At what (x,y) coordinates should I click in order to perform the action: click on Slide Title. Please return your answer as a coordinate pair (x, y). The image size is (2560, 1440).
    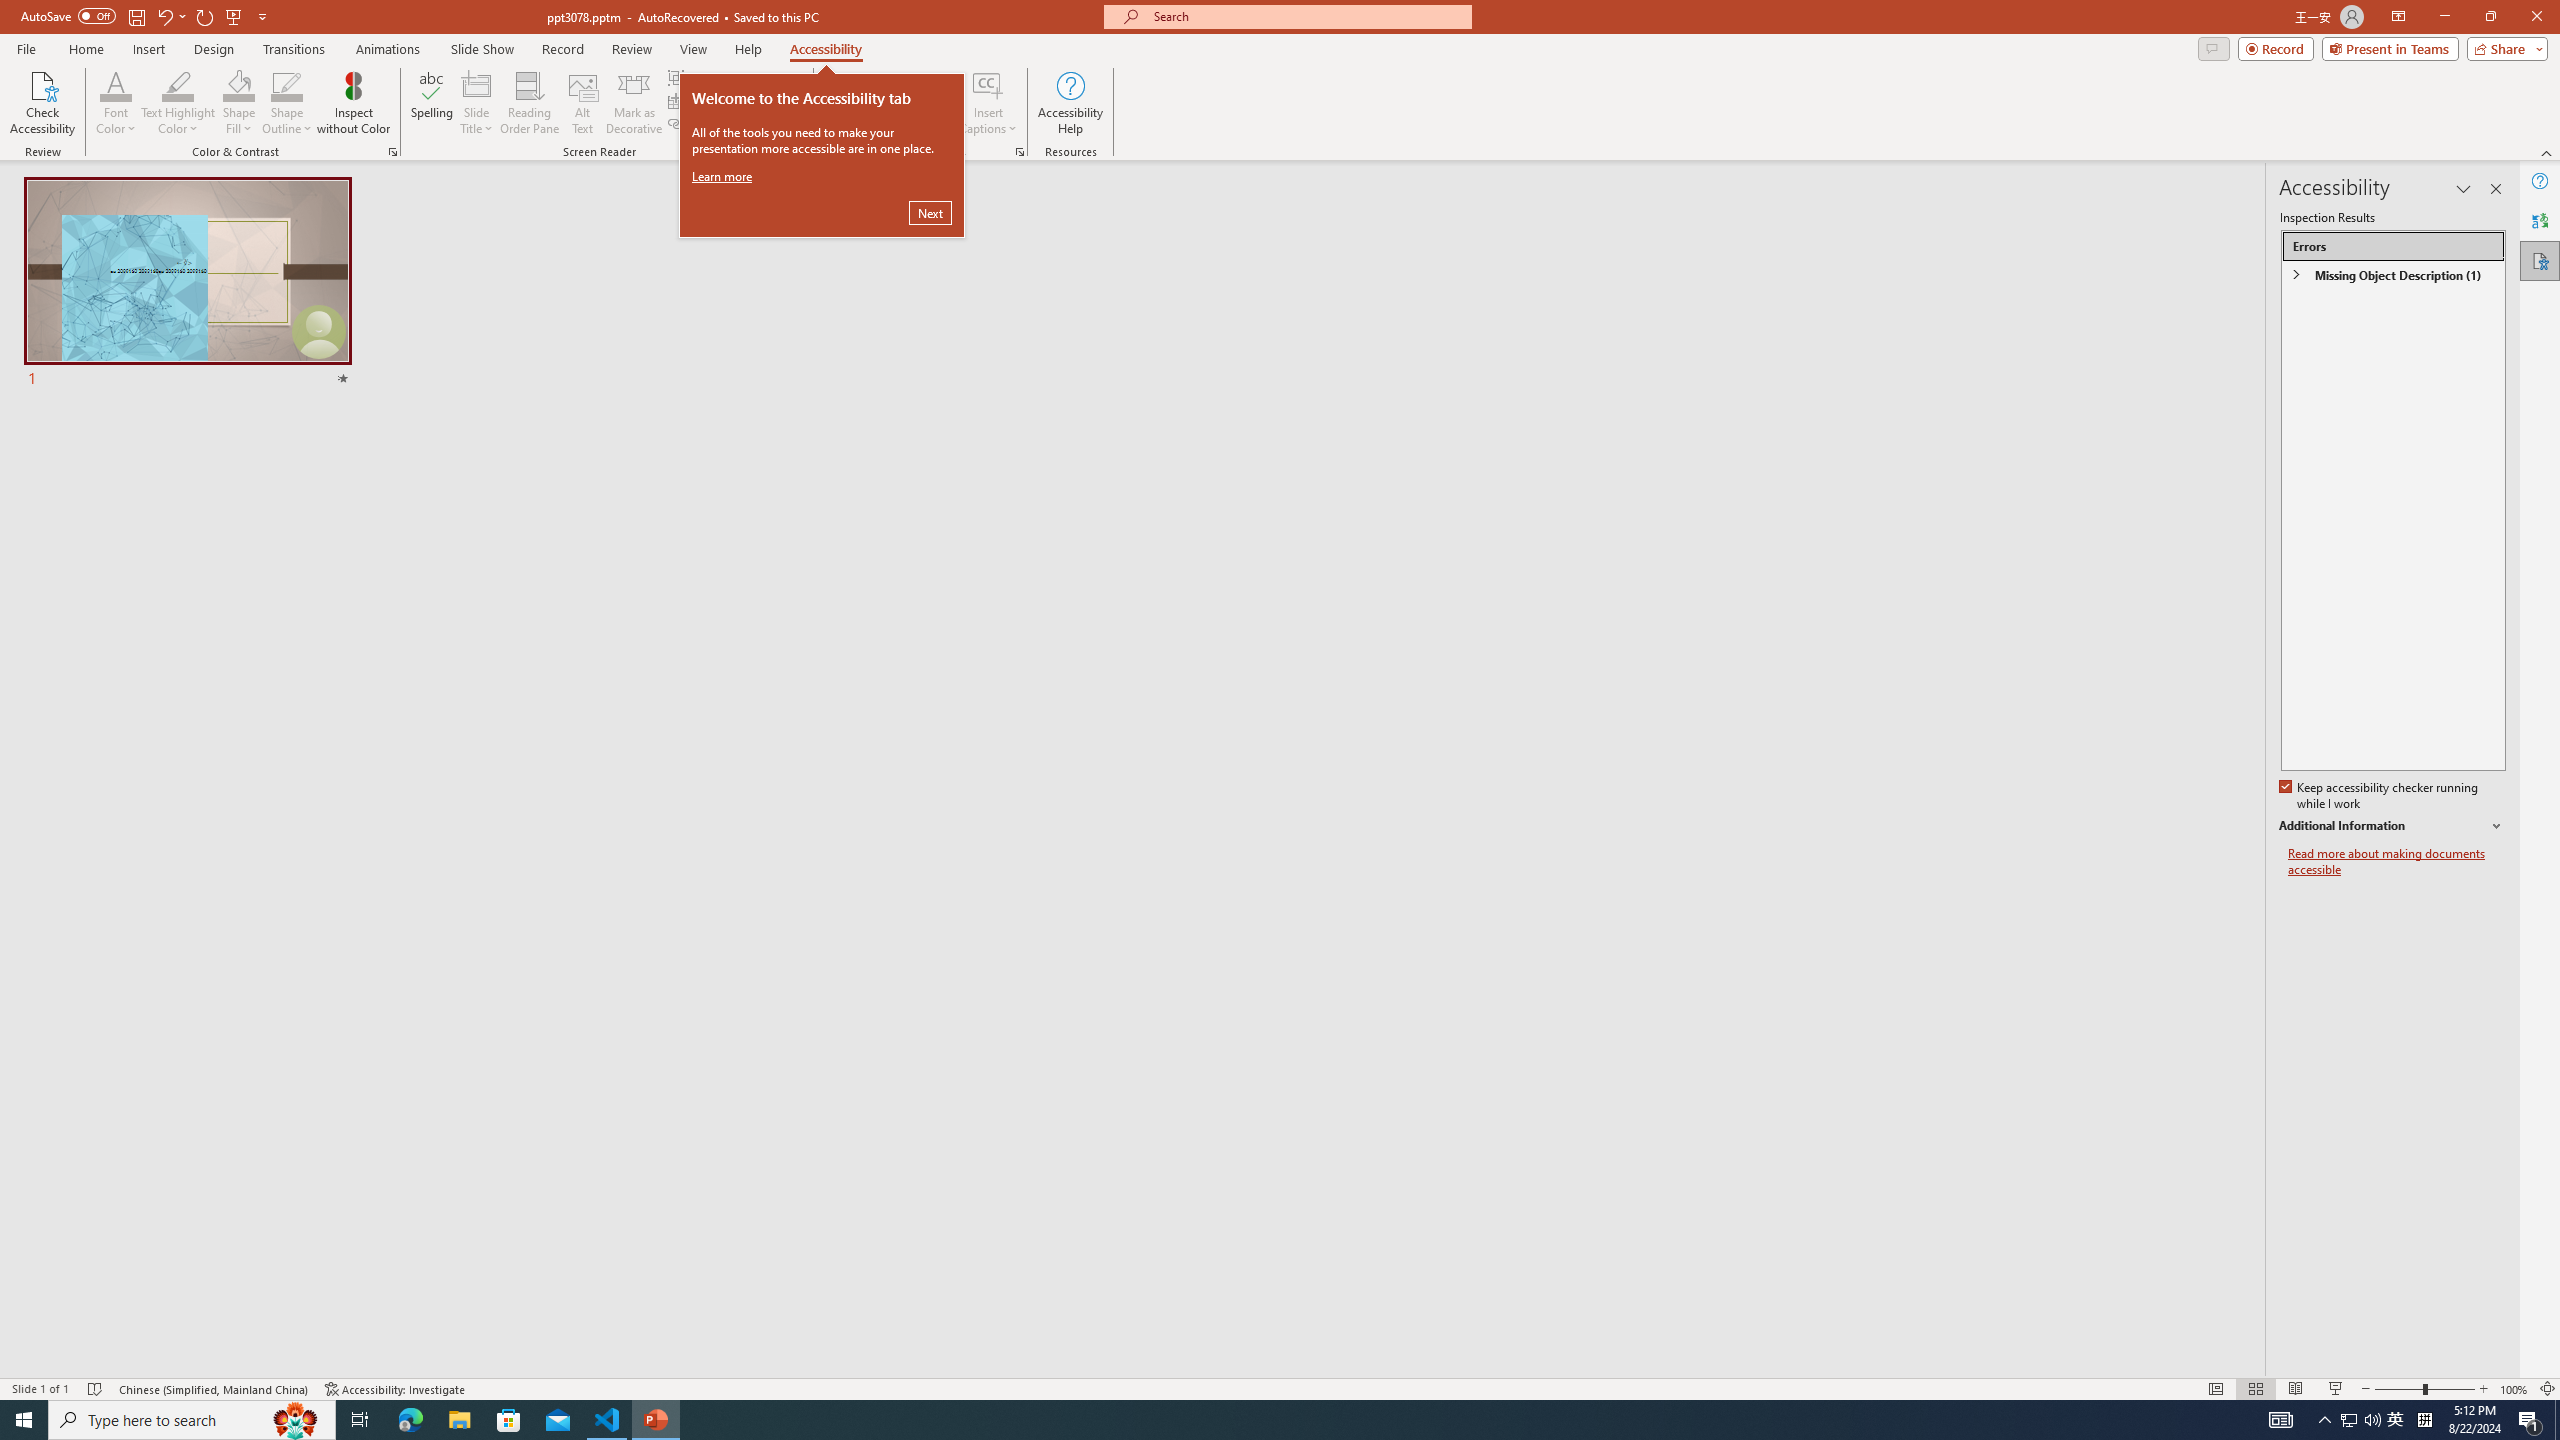
    Looking at the image, I should click on (477, 85).